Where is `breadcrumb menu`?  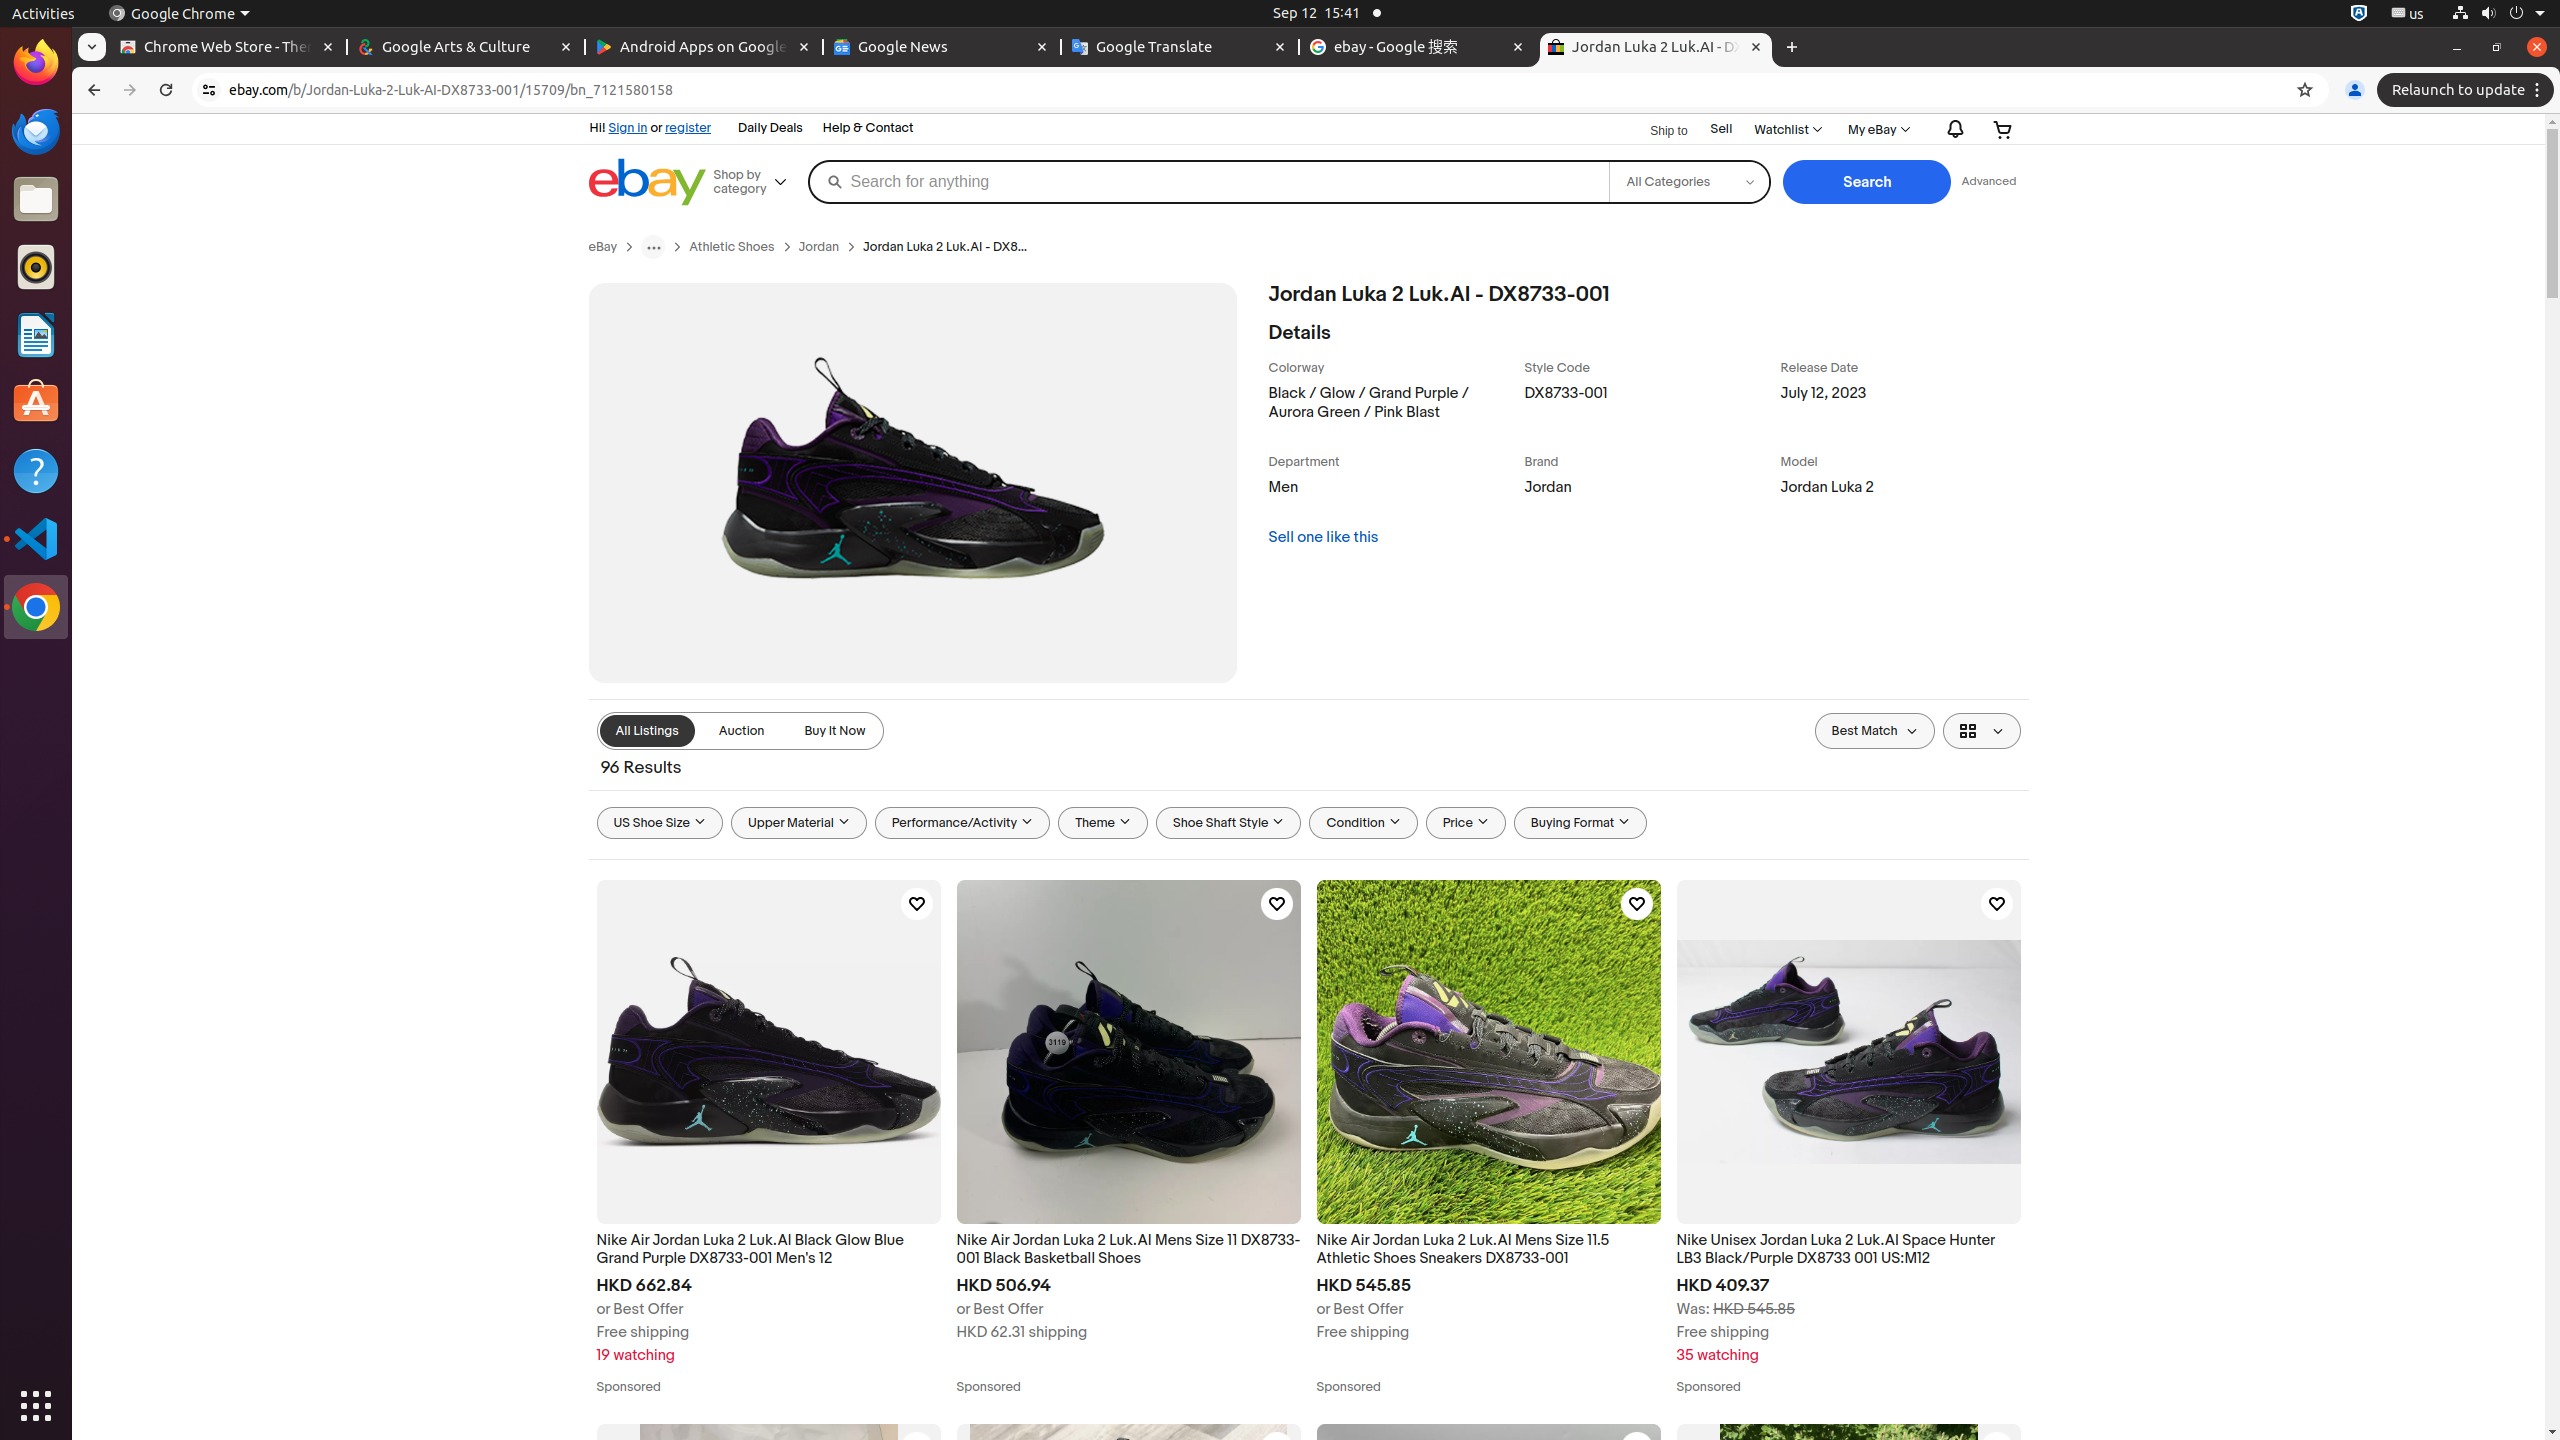
breadcrumb menu is located at coordinates (654, 247).